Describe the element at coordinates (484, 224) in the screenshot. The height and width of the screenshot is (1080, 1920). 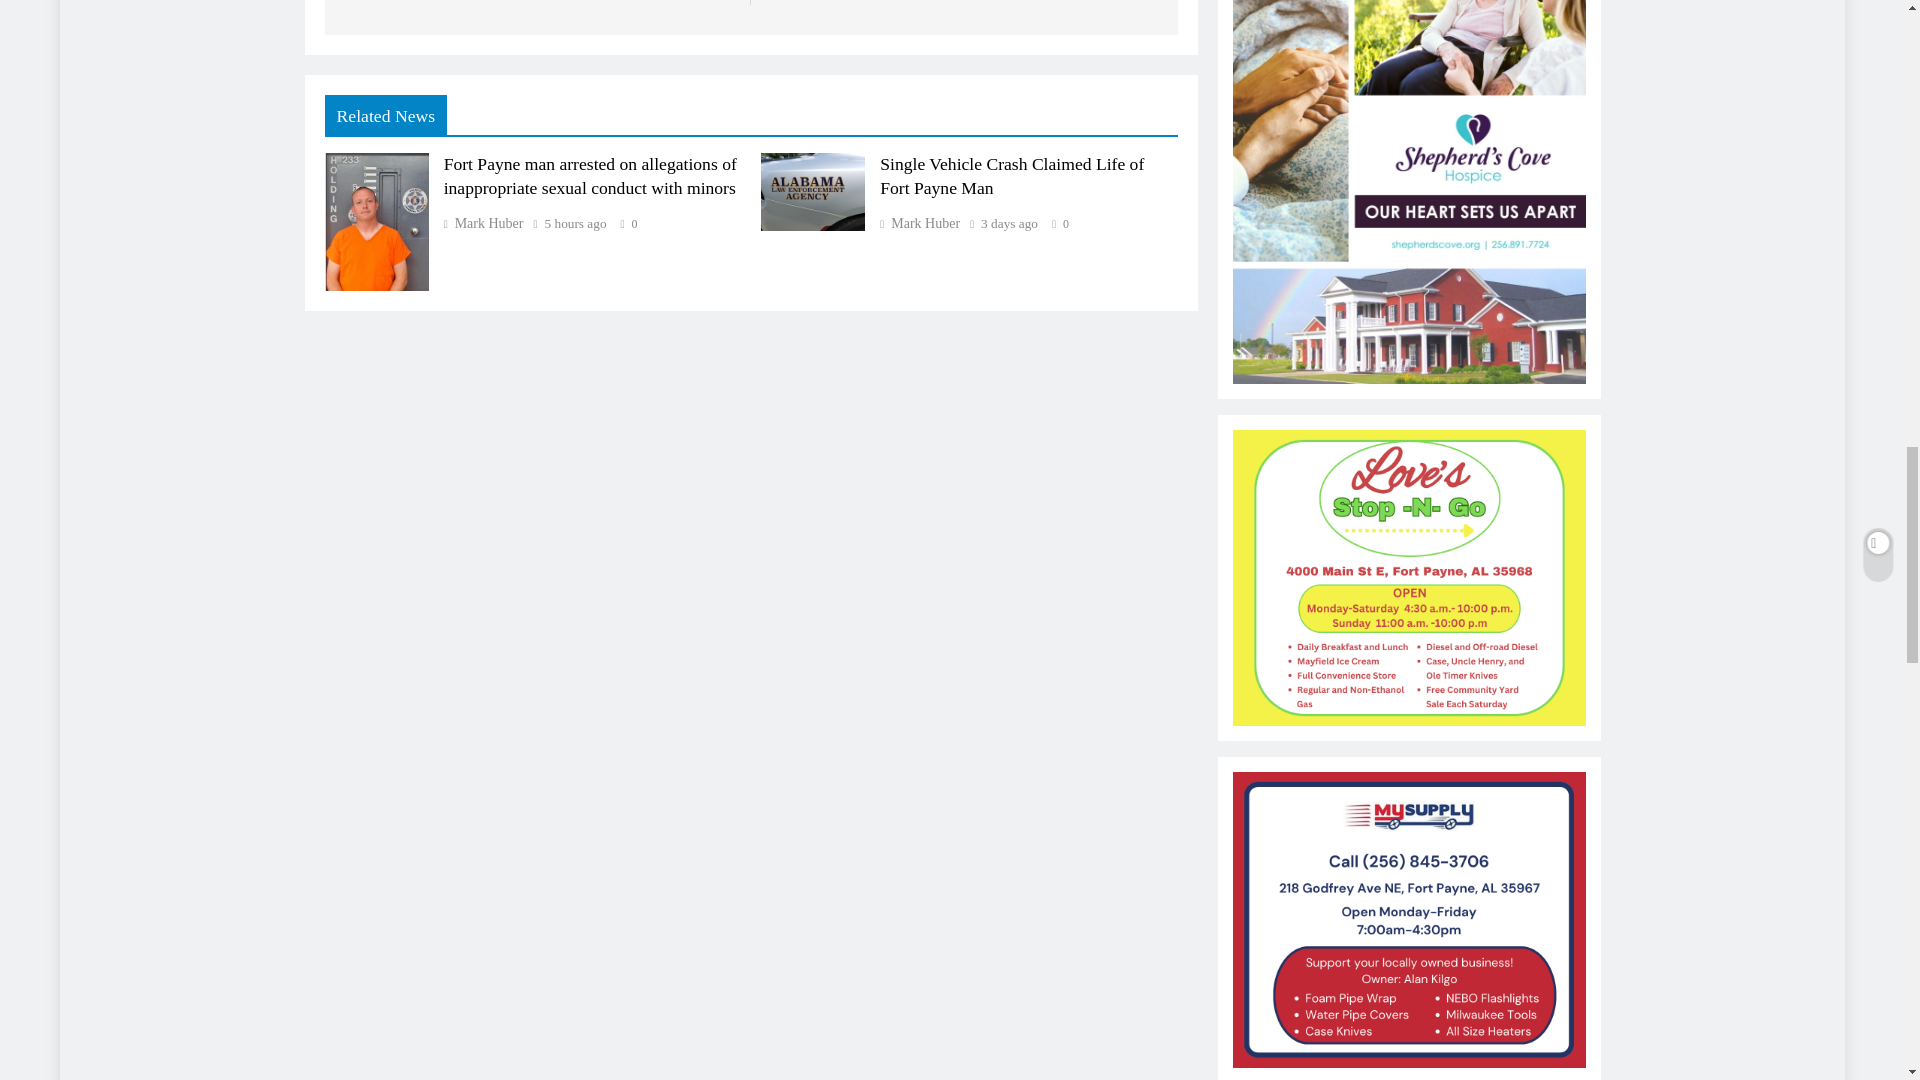
I see `Mark Huber` at that location.